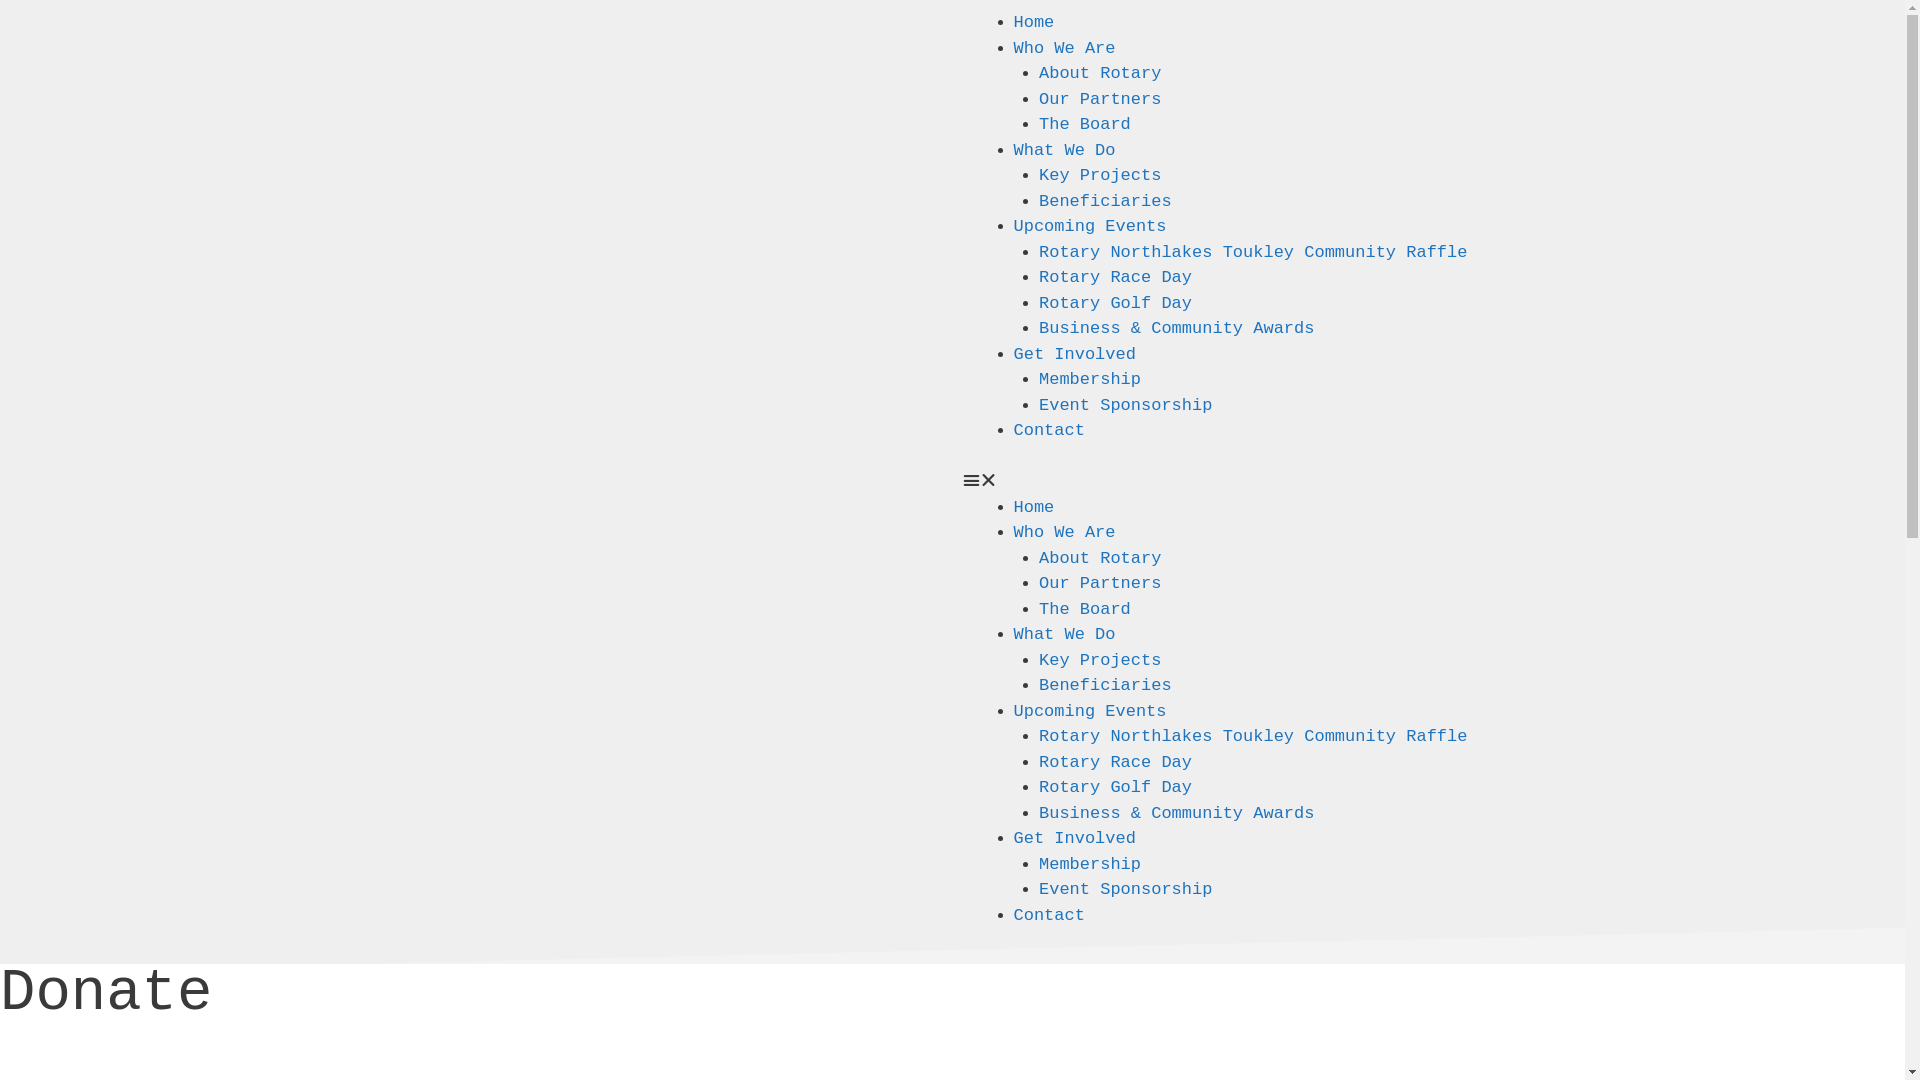 This screenshot has width=1920, height=1080. What do you see at coordinates (1034, 508) in the screenshot?
I see `Home` at bounding box center [1034, 508].